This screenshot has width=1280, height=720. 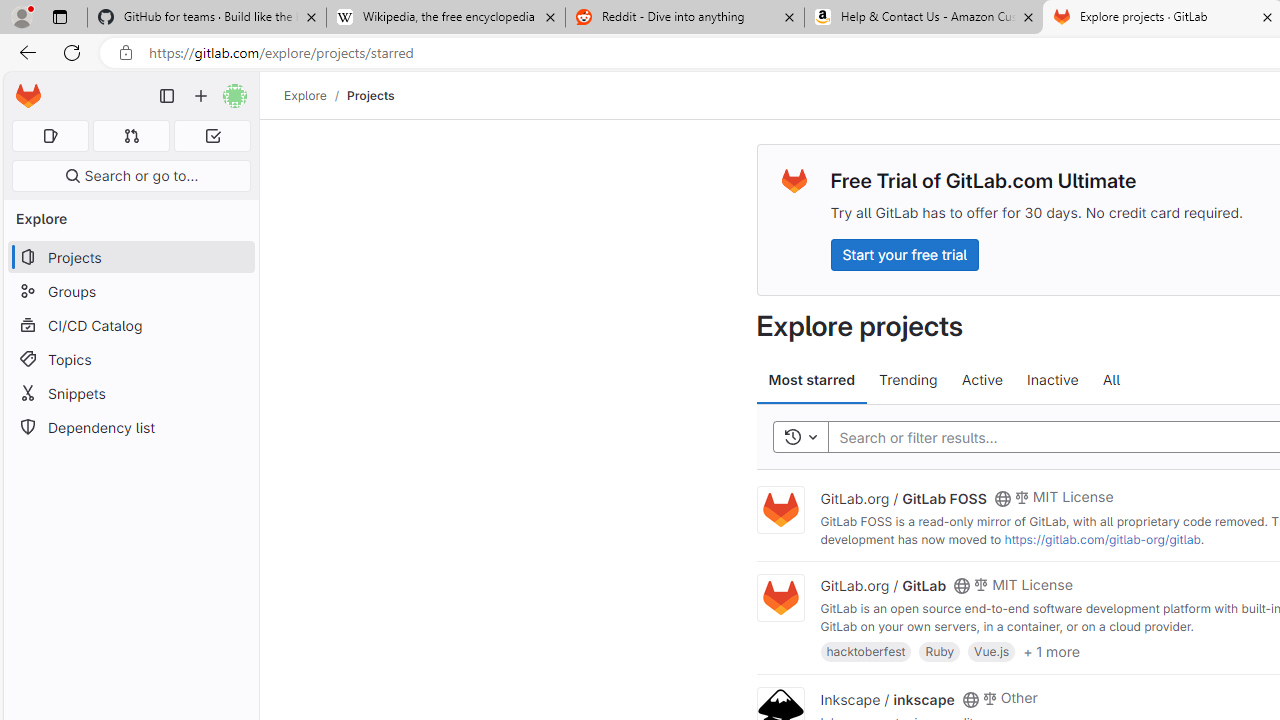 I want to click on Merge requests 0, so click(x=132, y=136).